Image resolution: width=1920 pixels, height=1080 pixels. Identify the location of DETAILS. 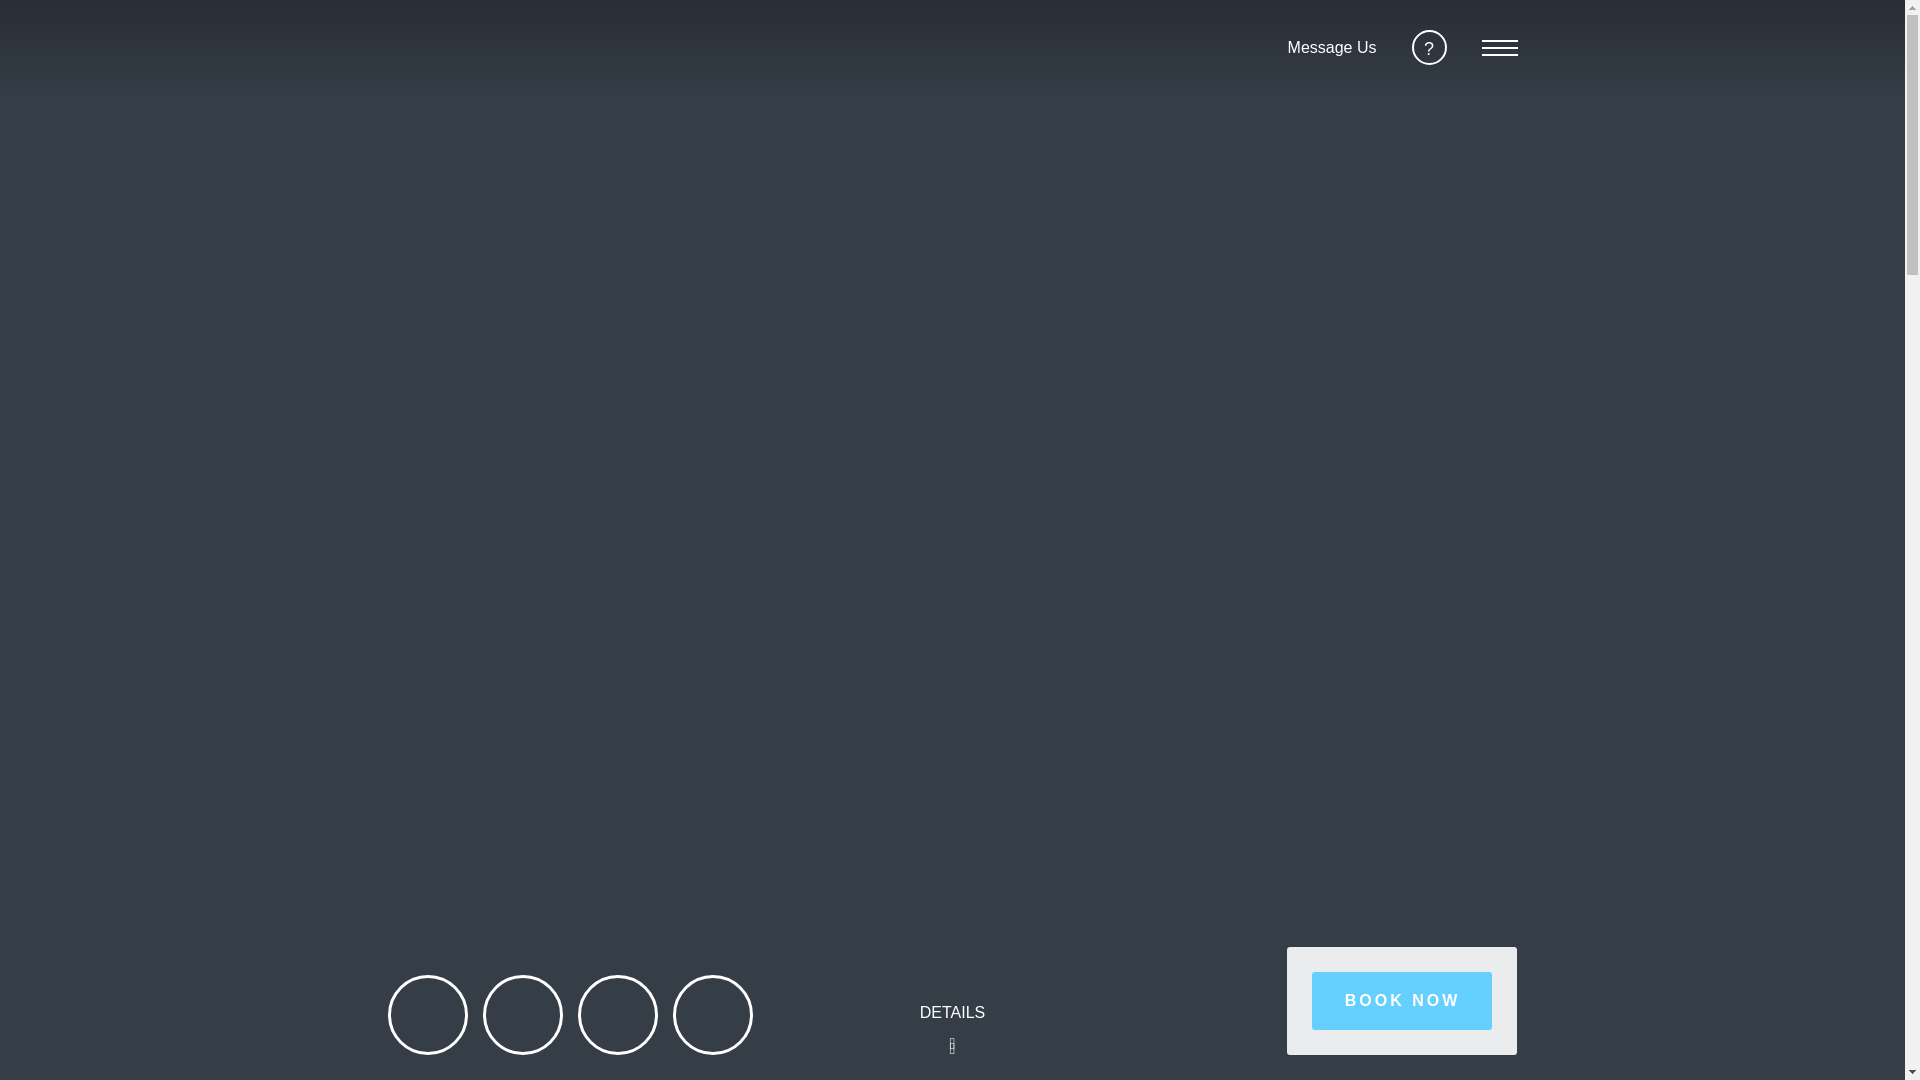
(952, 1034).